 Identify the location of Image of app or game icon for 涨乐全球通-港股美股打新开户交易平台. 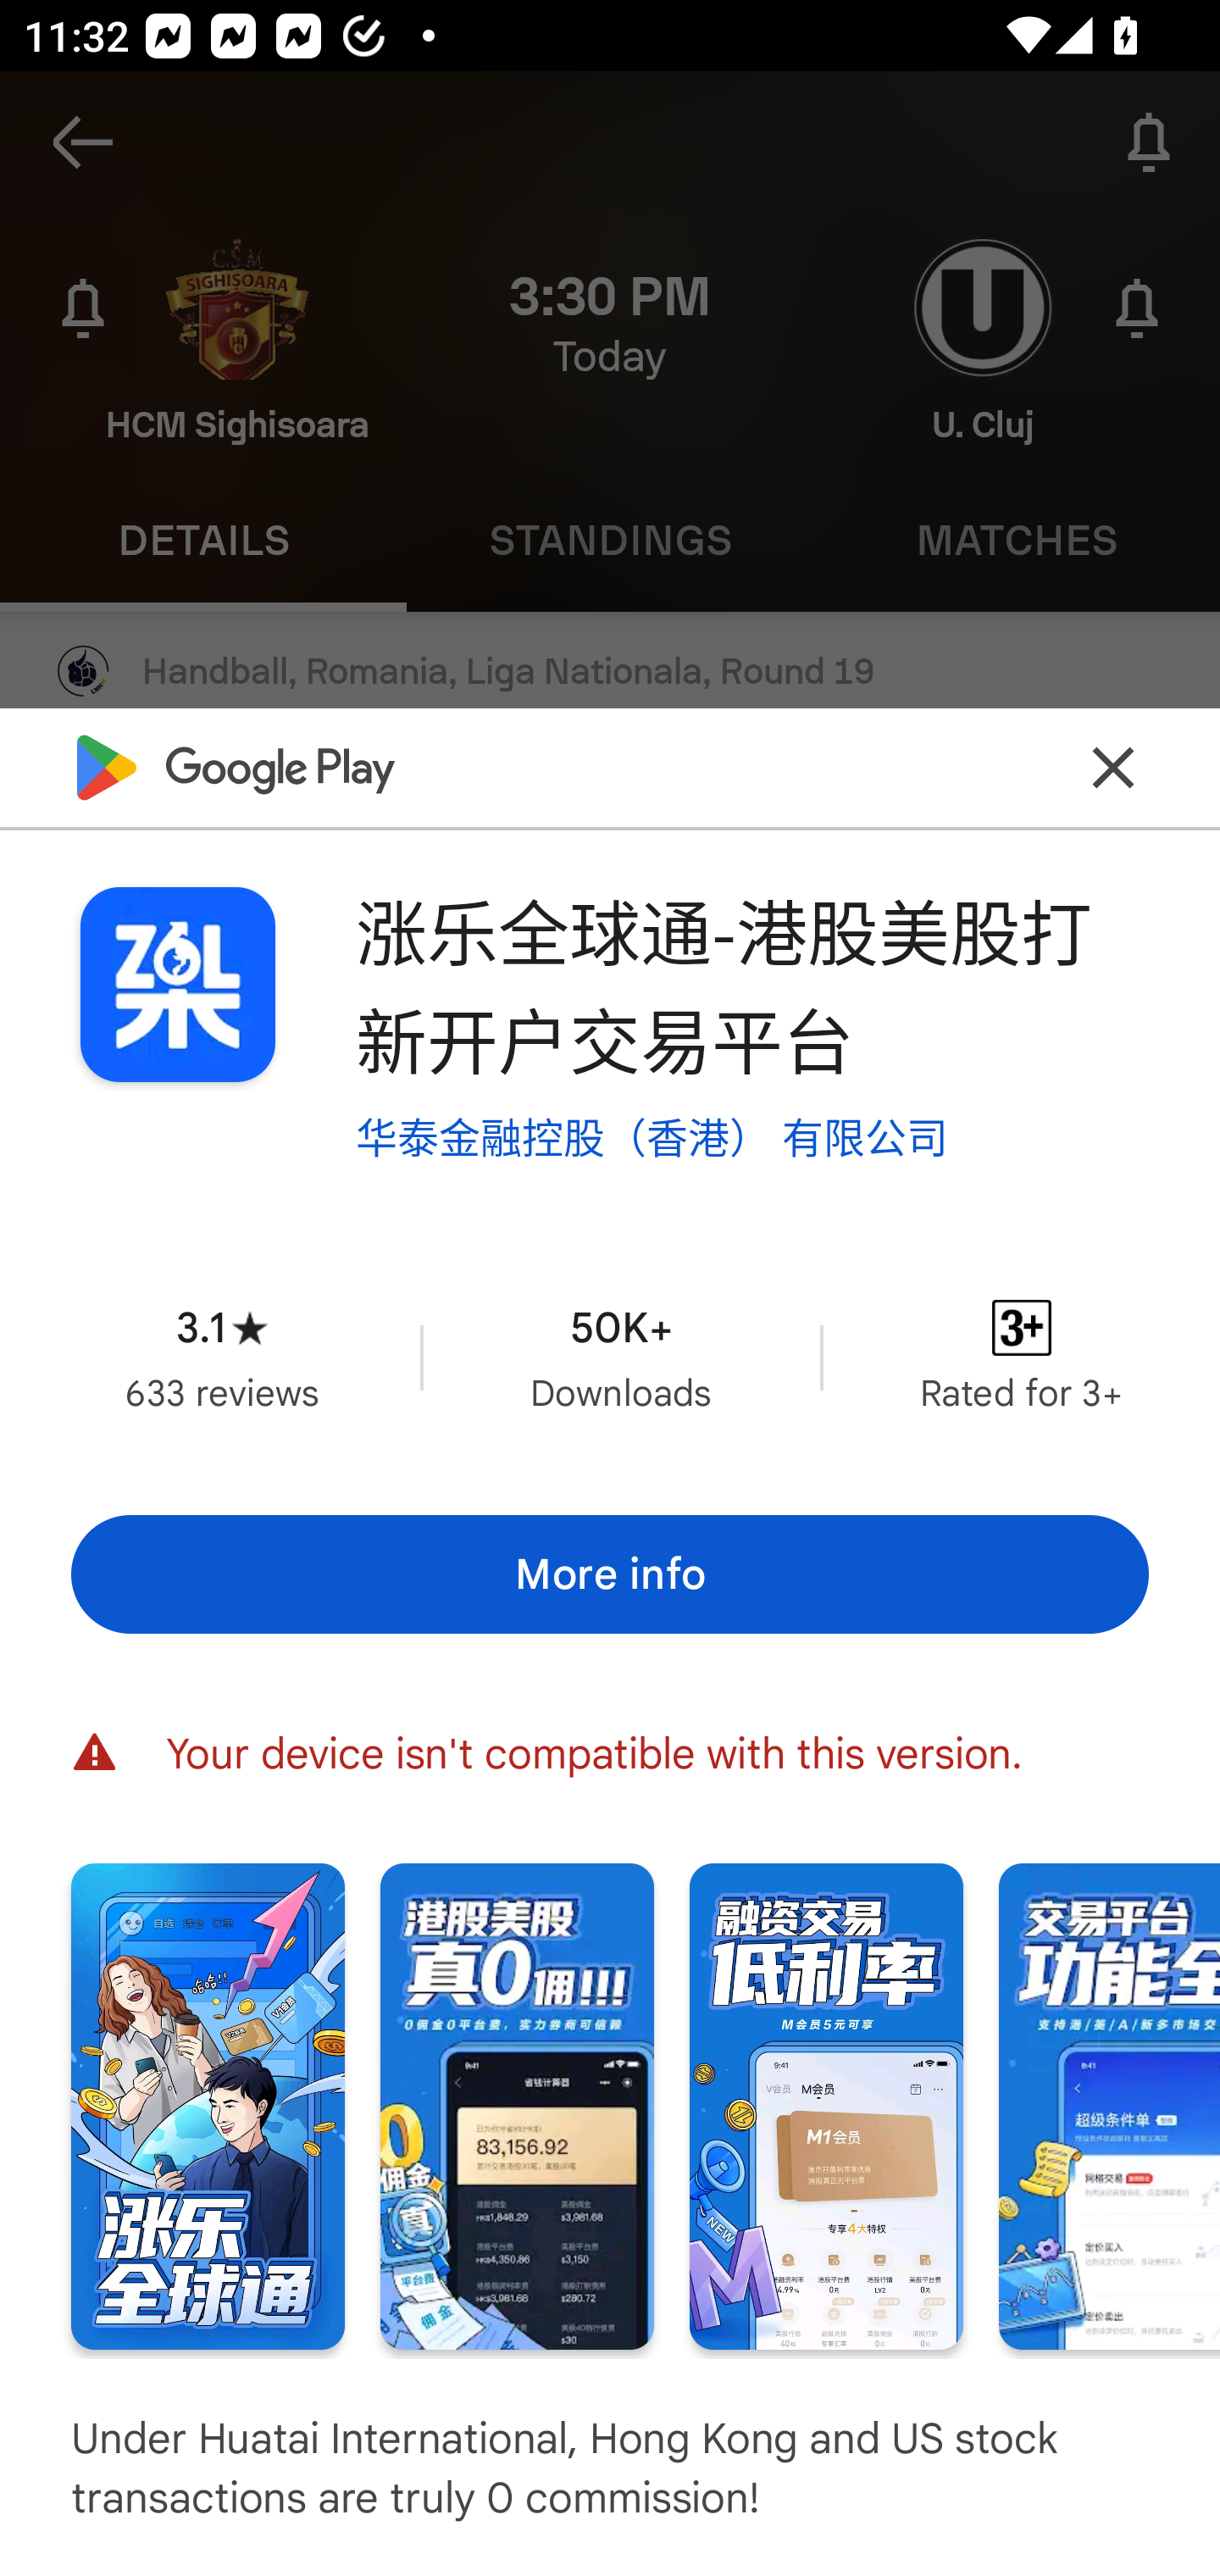
(177, 985).